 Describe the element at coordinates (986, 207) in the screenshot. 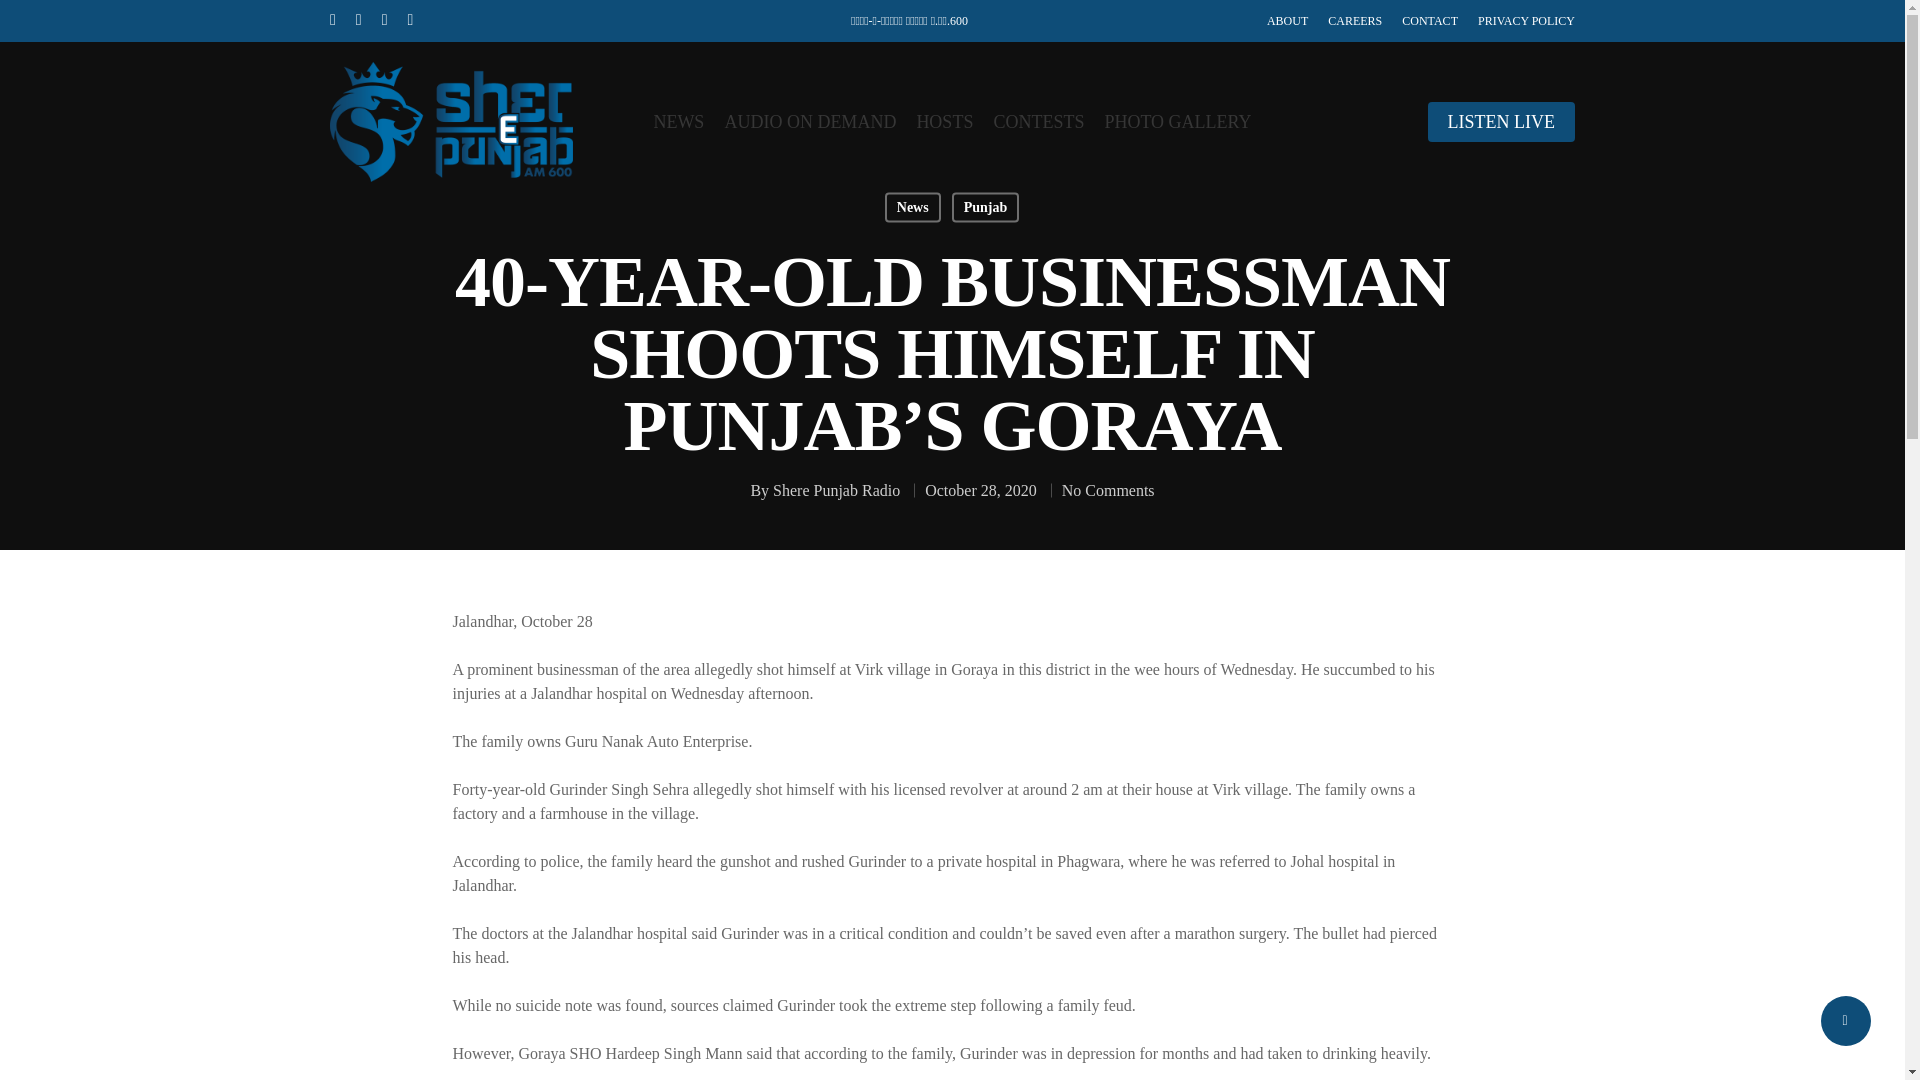

I see `Punjab` at that location.